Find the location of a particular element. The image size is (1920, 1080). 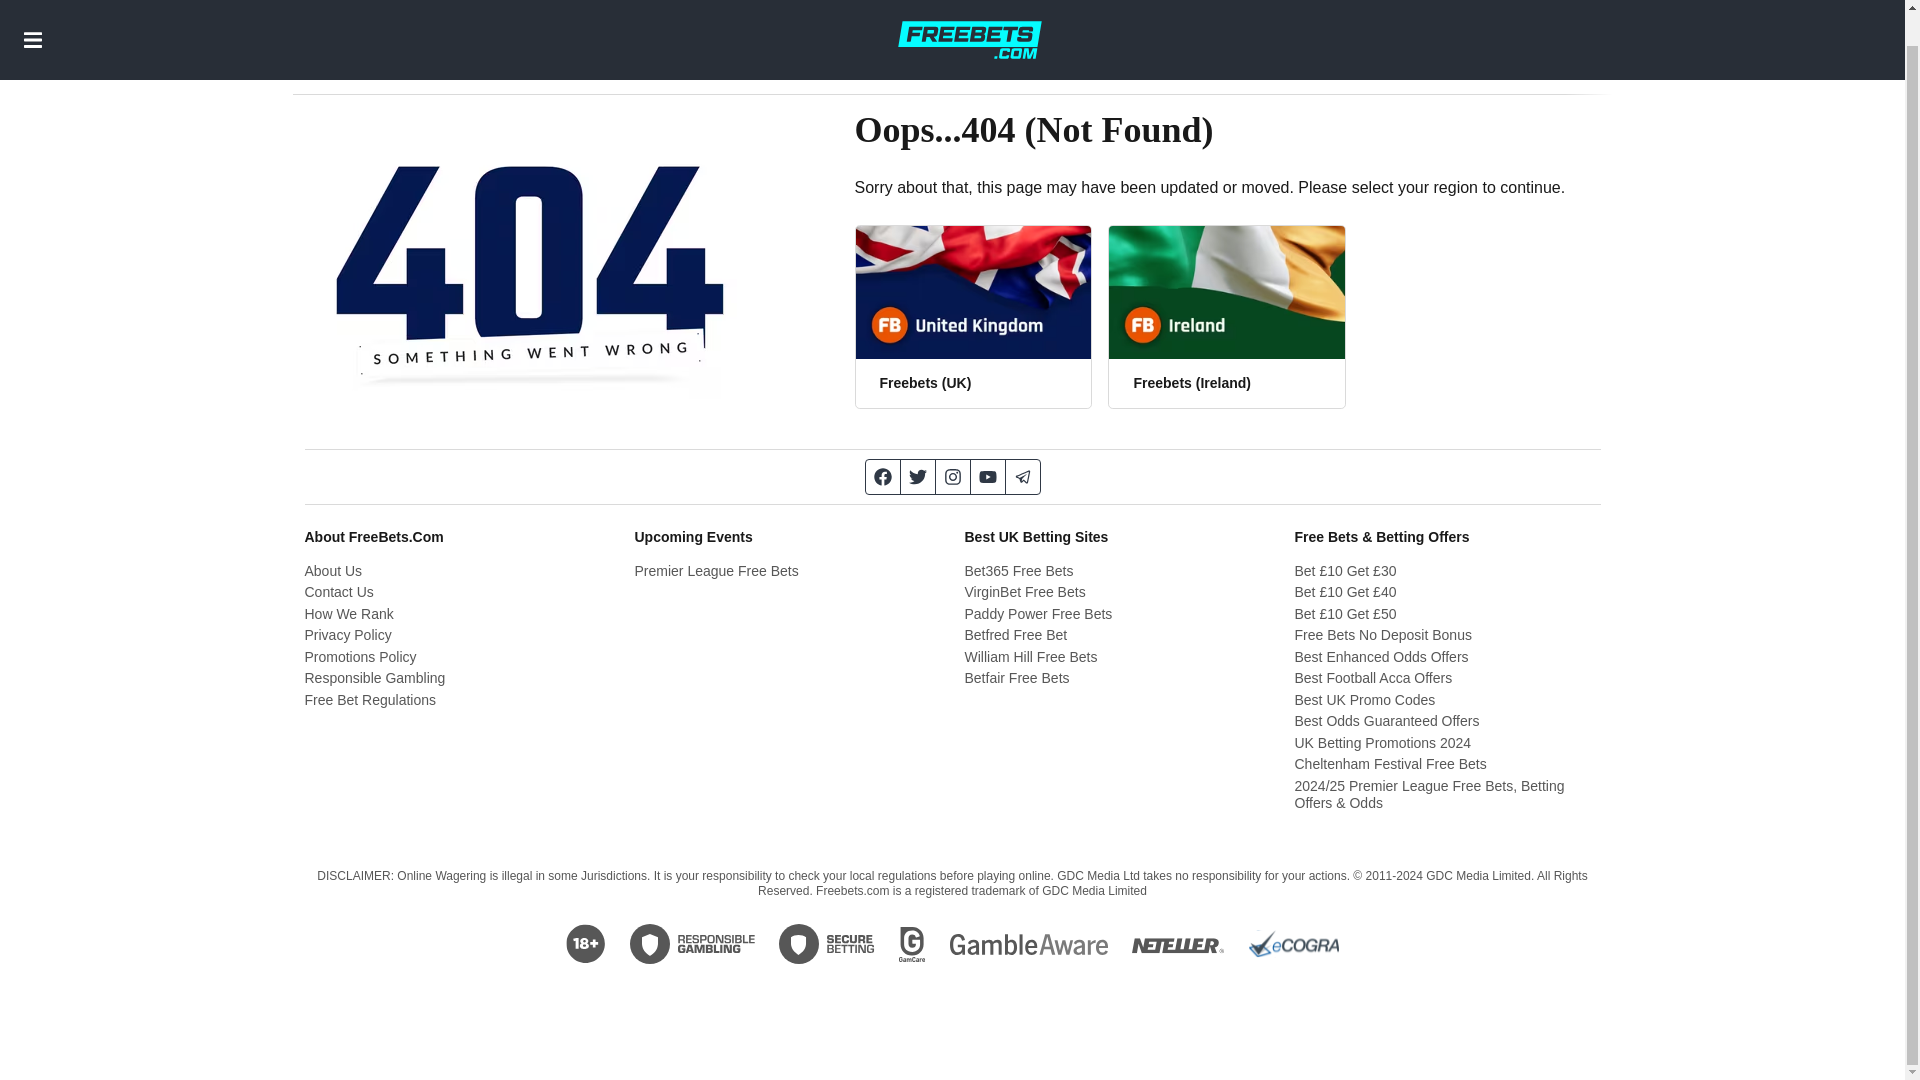

Facebook page is located at coordinates (882, 476).